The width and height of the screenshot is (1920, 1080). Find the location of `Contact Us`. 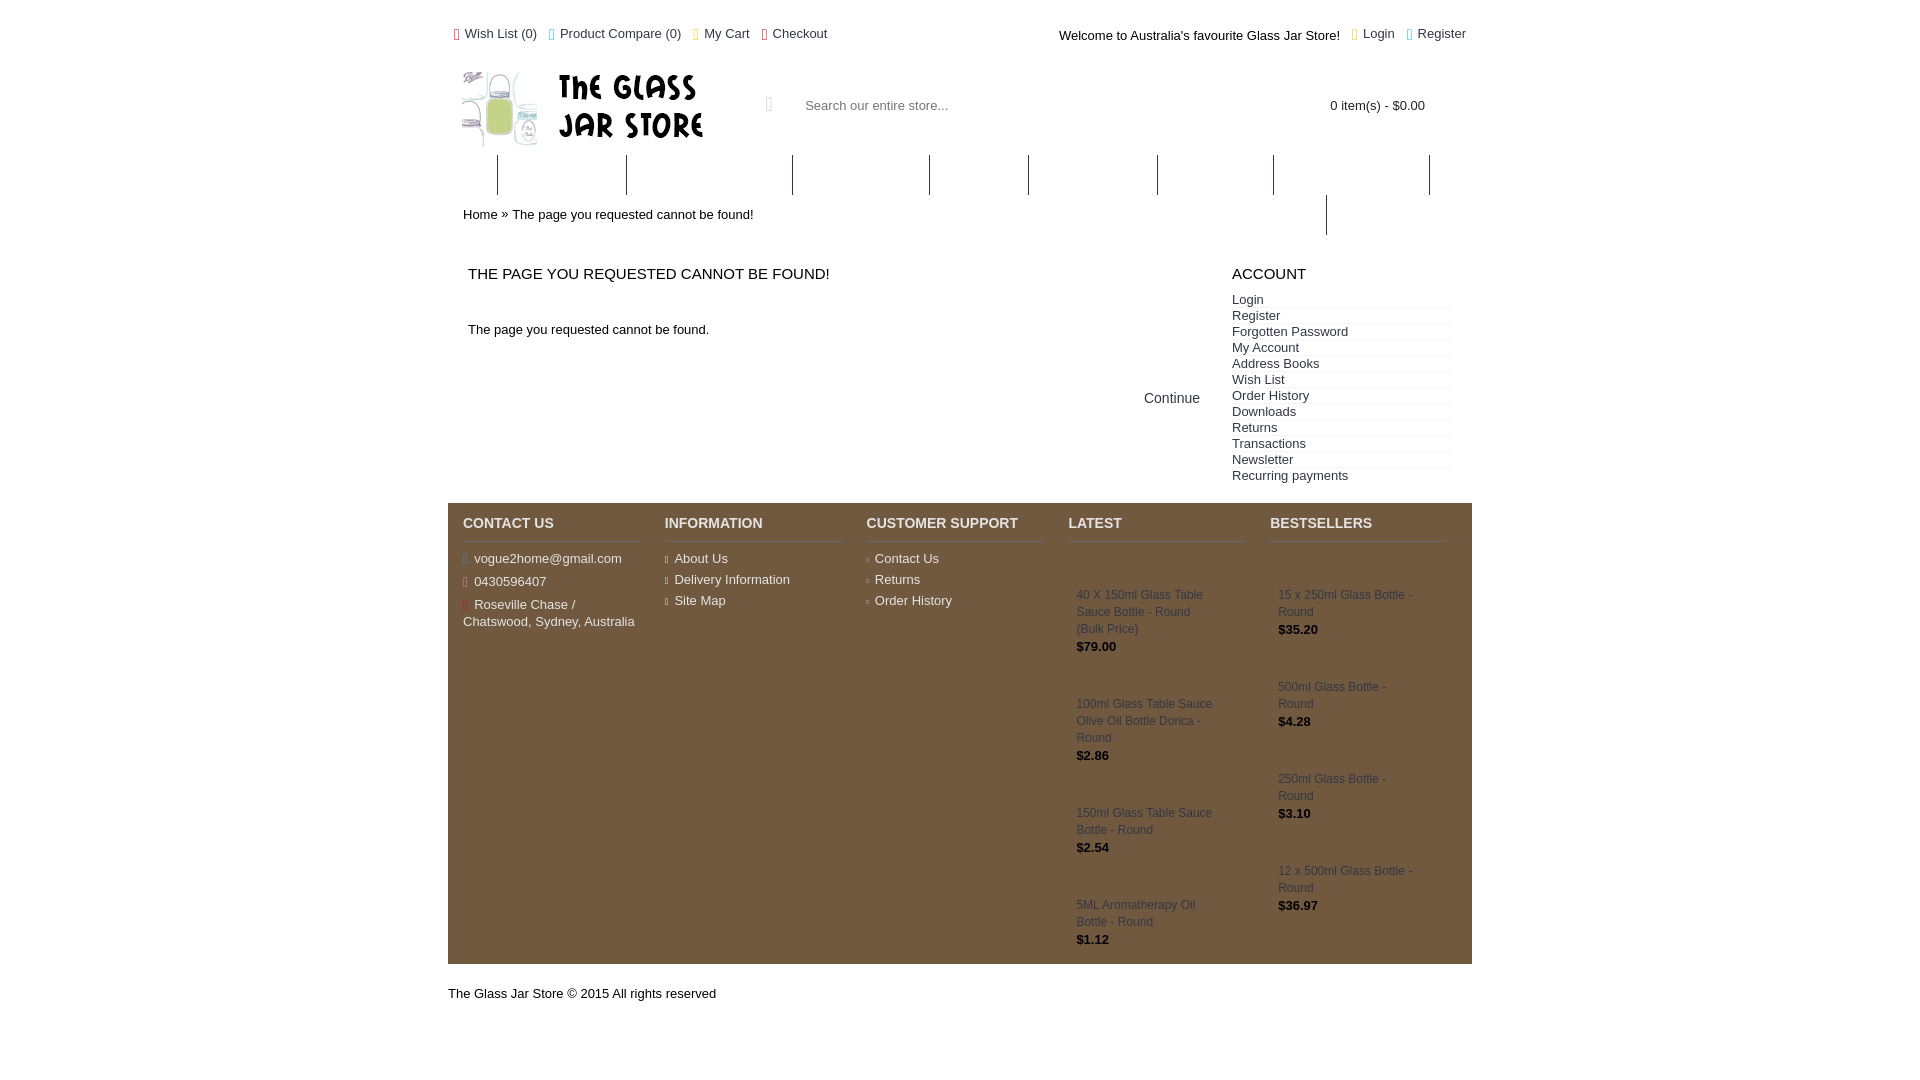

Contact Us is located at coordinates (956, 558).